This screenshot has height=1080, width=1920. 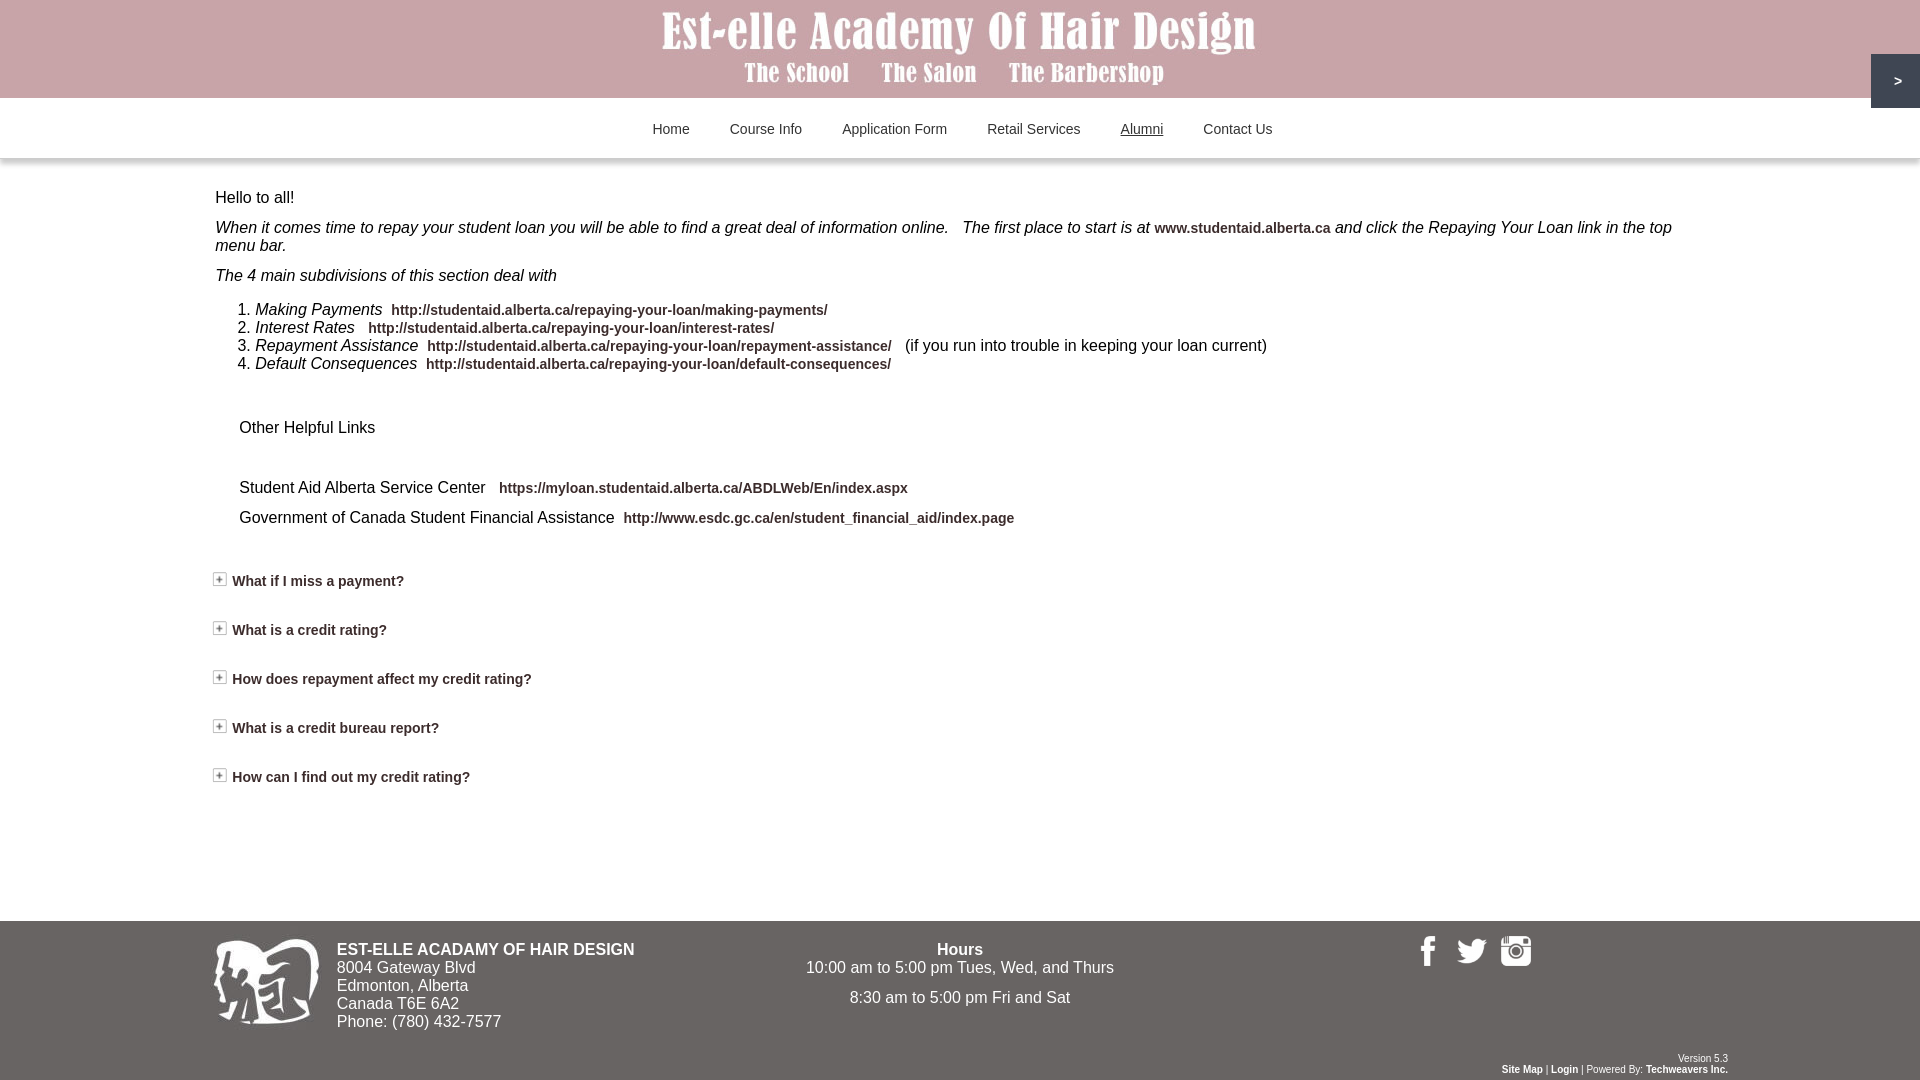 What do you see at coordinates (1034, 129) in the screenshot?
I see `Retail Services` at bounding box center [1034, 129].